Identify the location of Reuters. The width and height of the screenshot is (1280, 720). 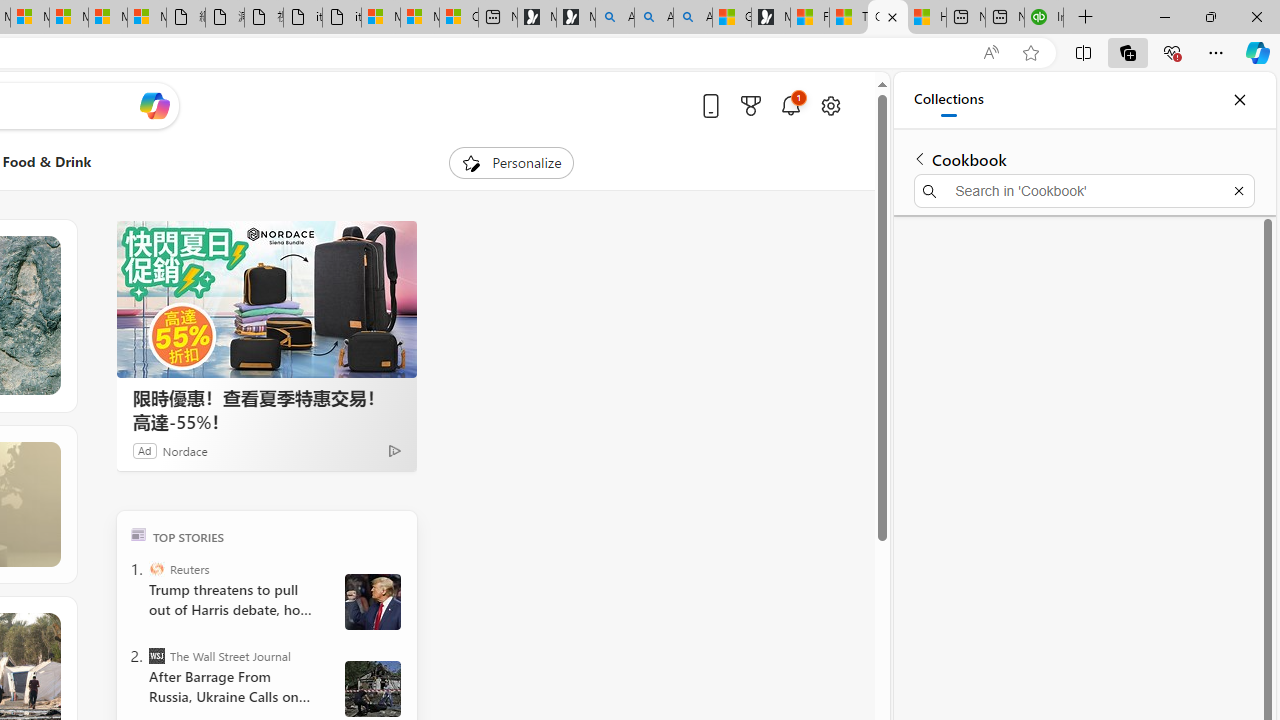
(156, 568).